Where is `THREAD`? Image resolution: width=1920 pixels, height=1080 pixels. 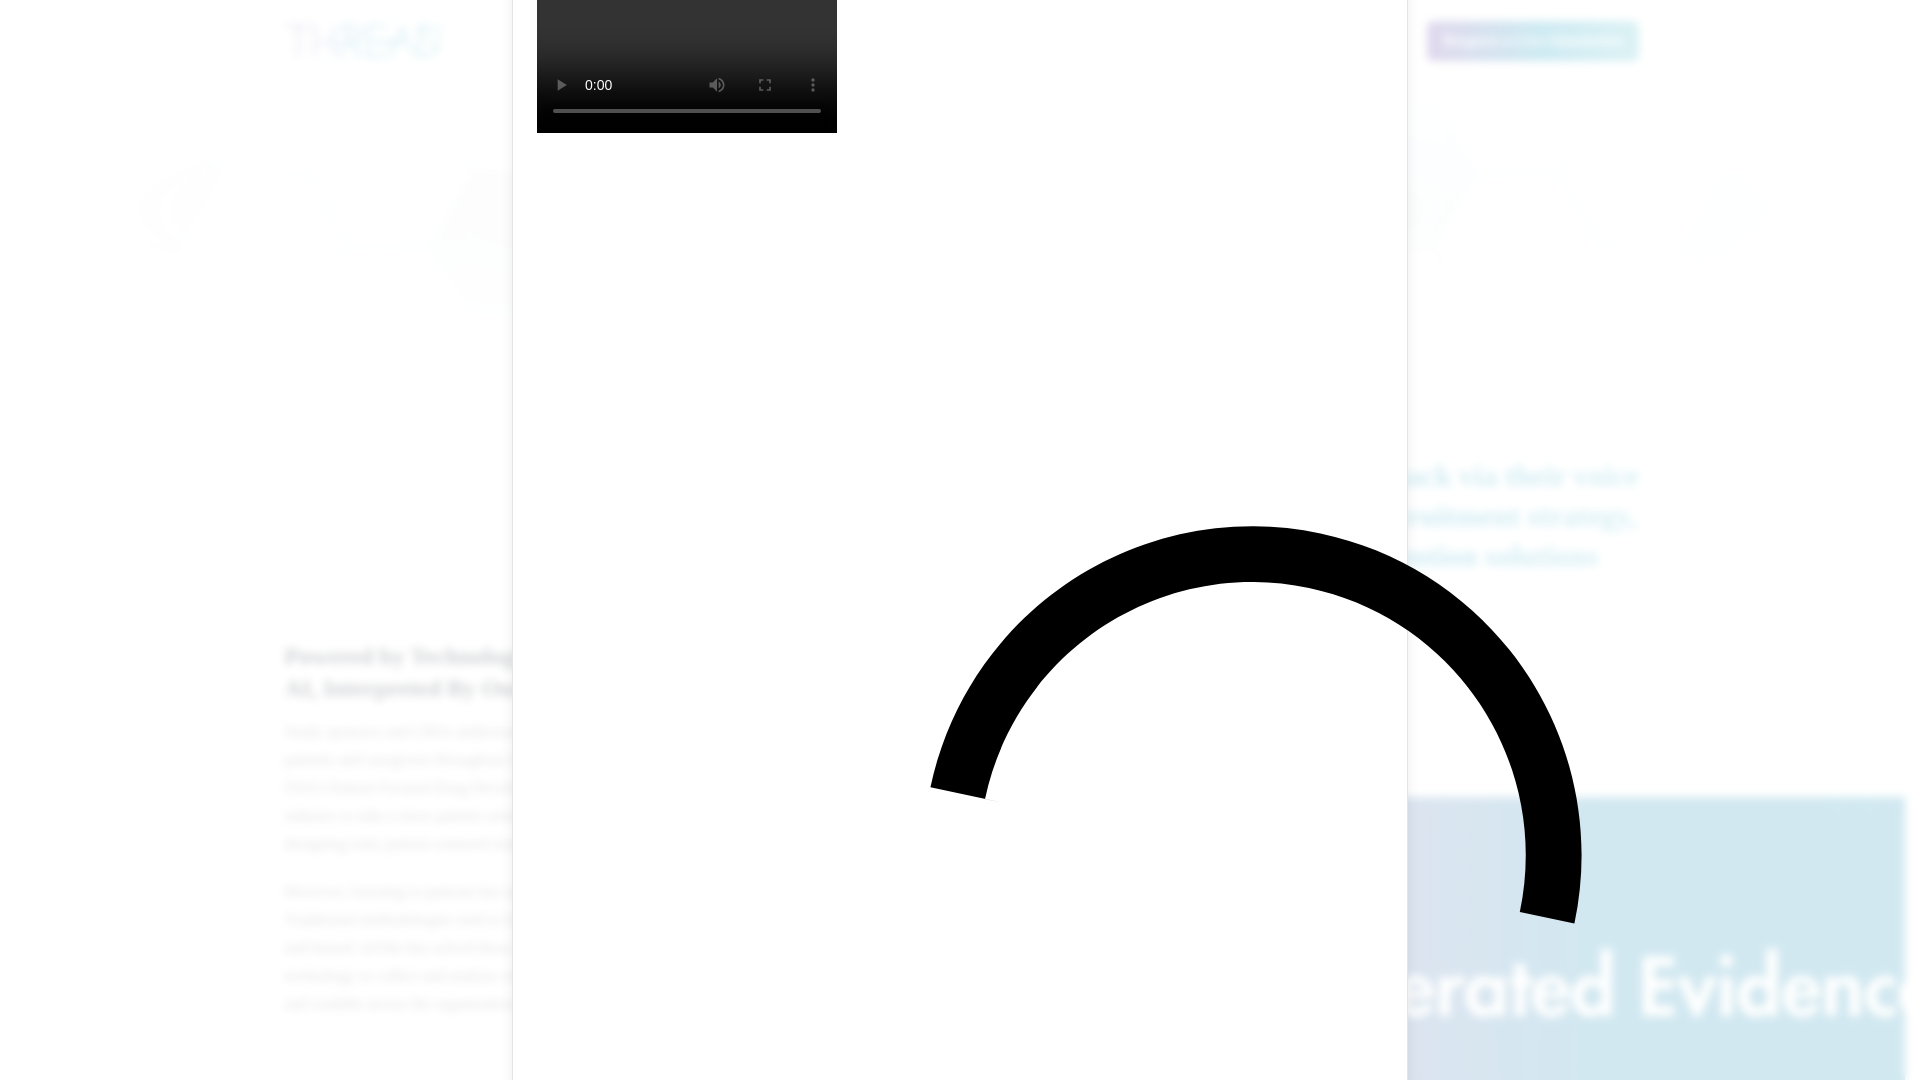 THREAD is located at coordinates (364, 40).